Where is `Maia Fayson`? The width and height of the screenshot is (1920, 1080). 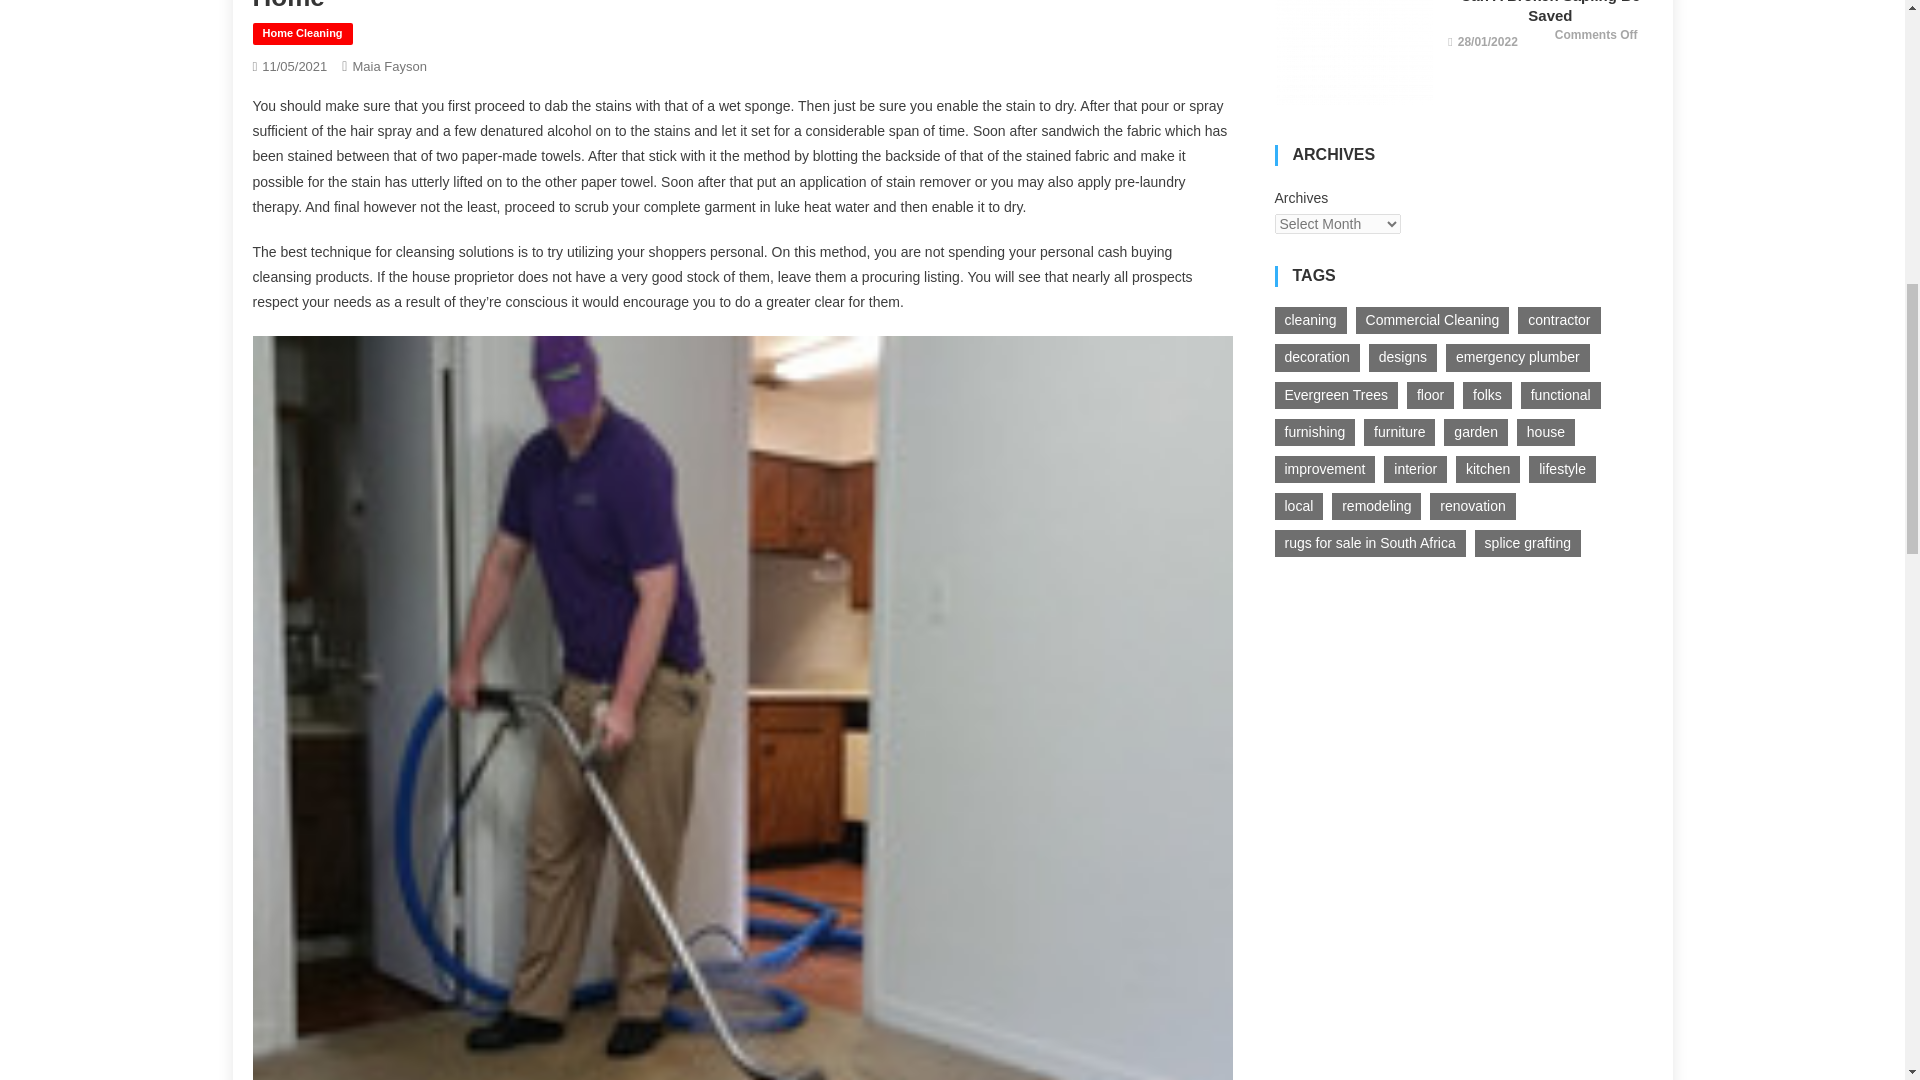
Maia Fayson is located at coordinates (388, 66).